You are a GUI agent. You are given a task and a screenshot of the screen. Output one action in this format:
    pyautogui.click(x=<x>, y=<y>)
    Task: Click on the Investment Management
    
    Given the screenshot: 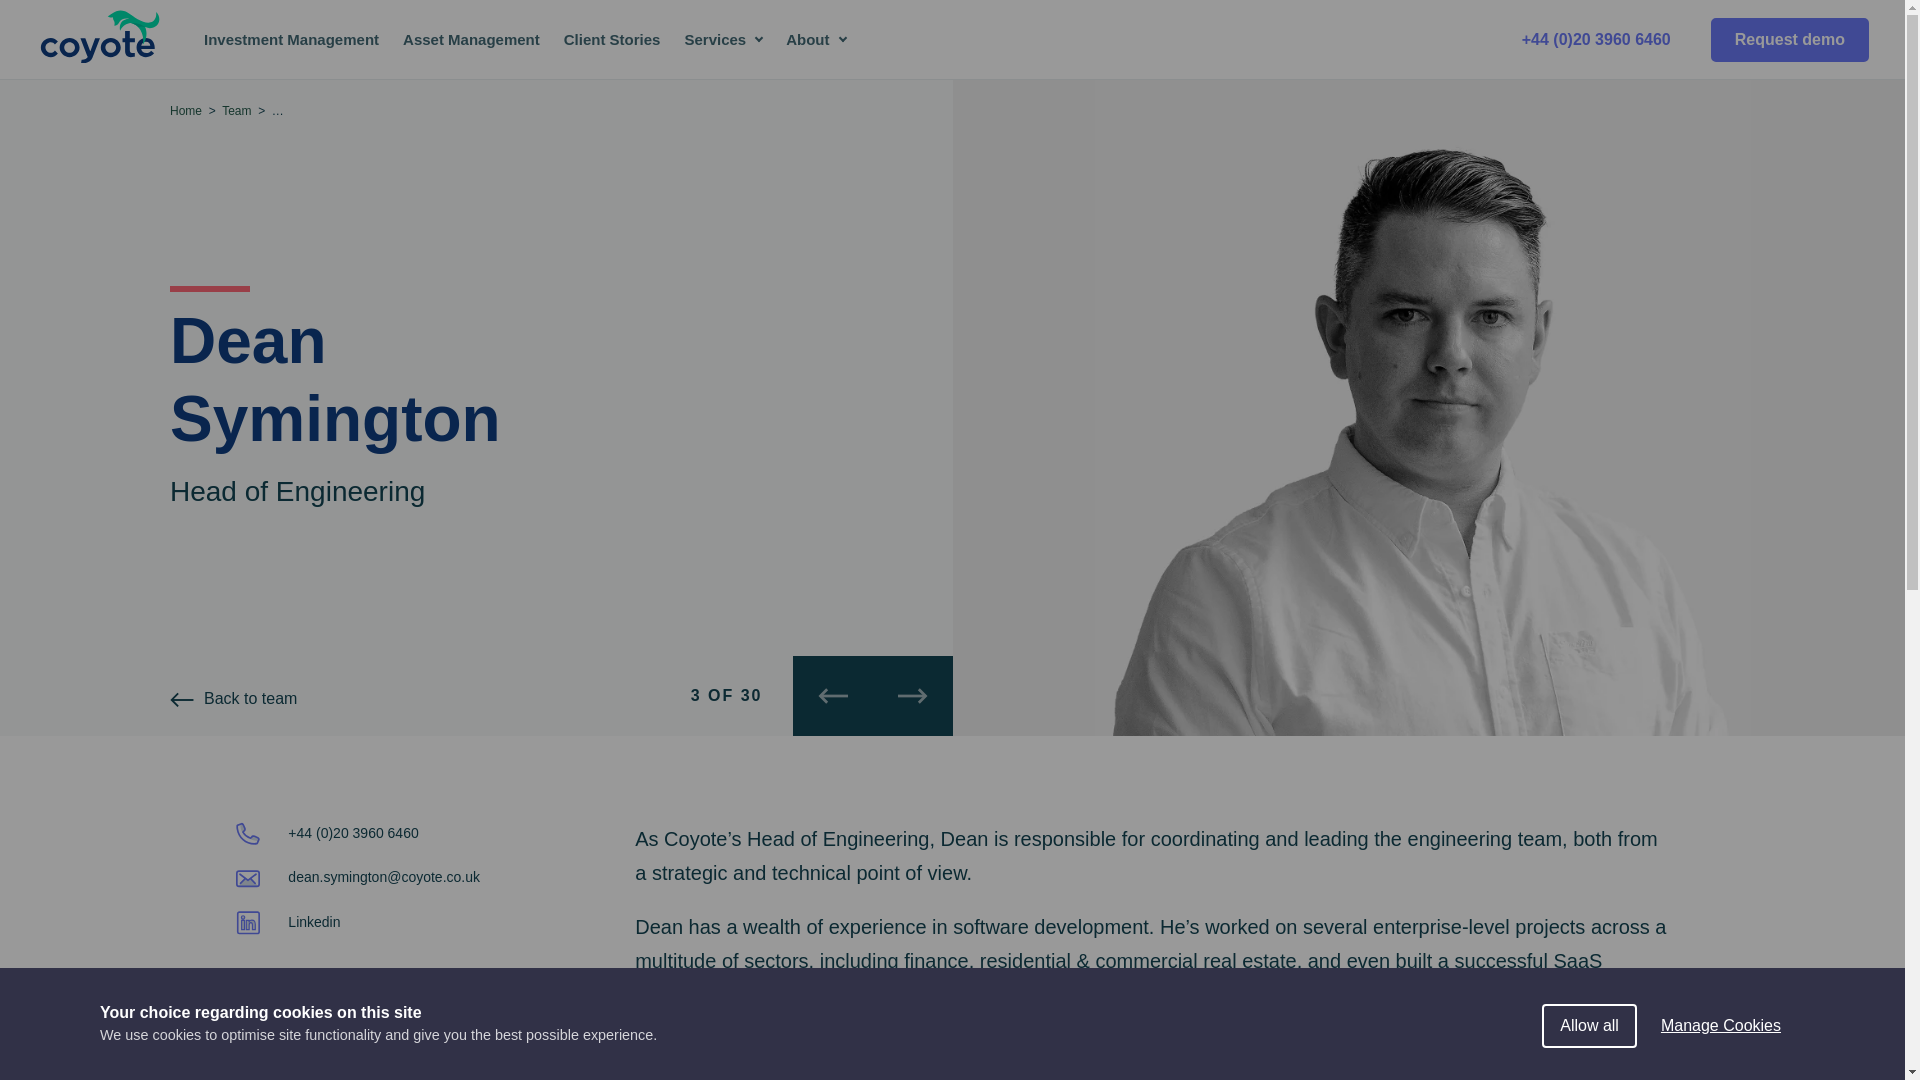 What is the action you would take?
    pyautogui.click(x=292, y=40)
    